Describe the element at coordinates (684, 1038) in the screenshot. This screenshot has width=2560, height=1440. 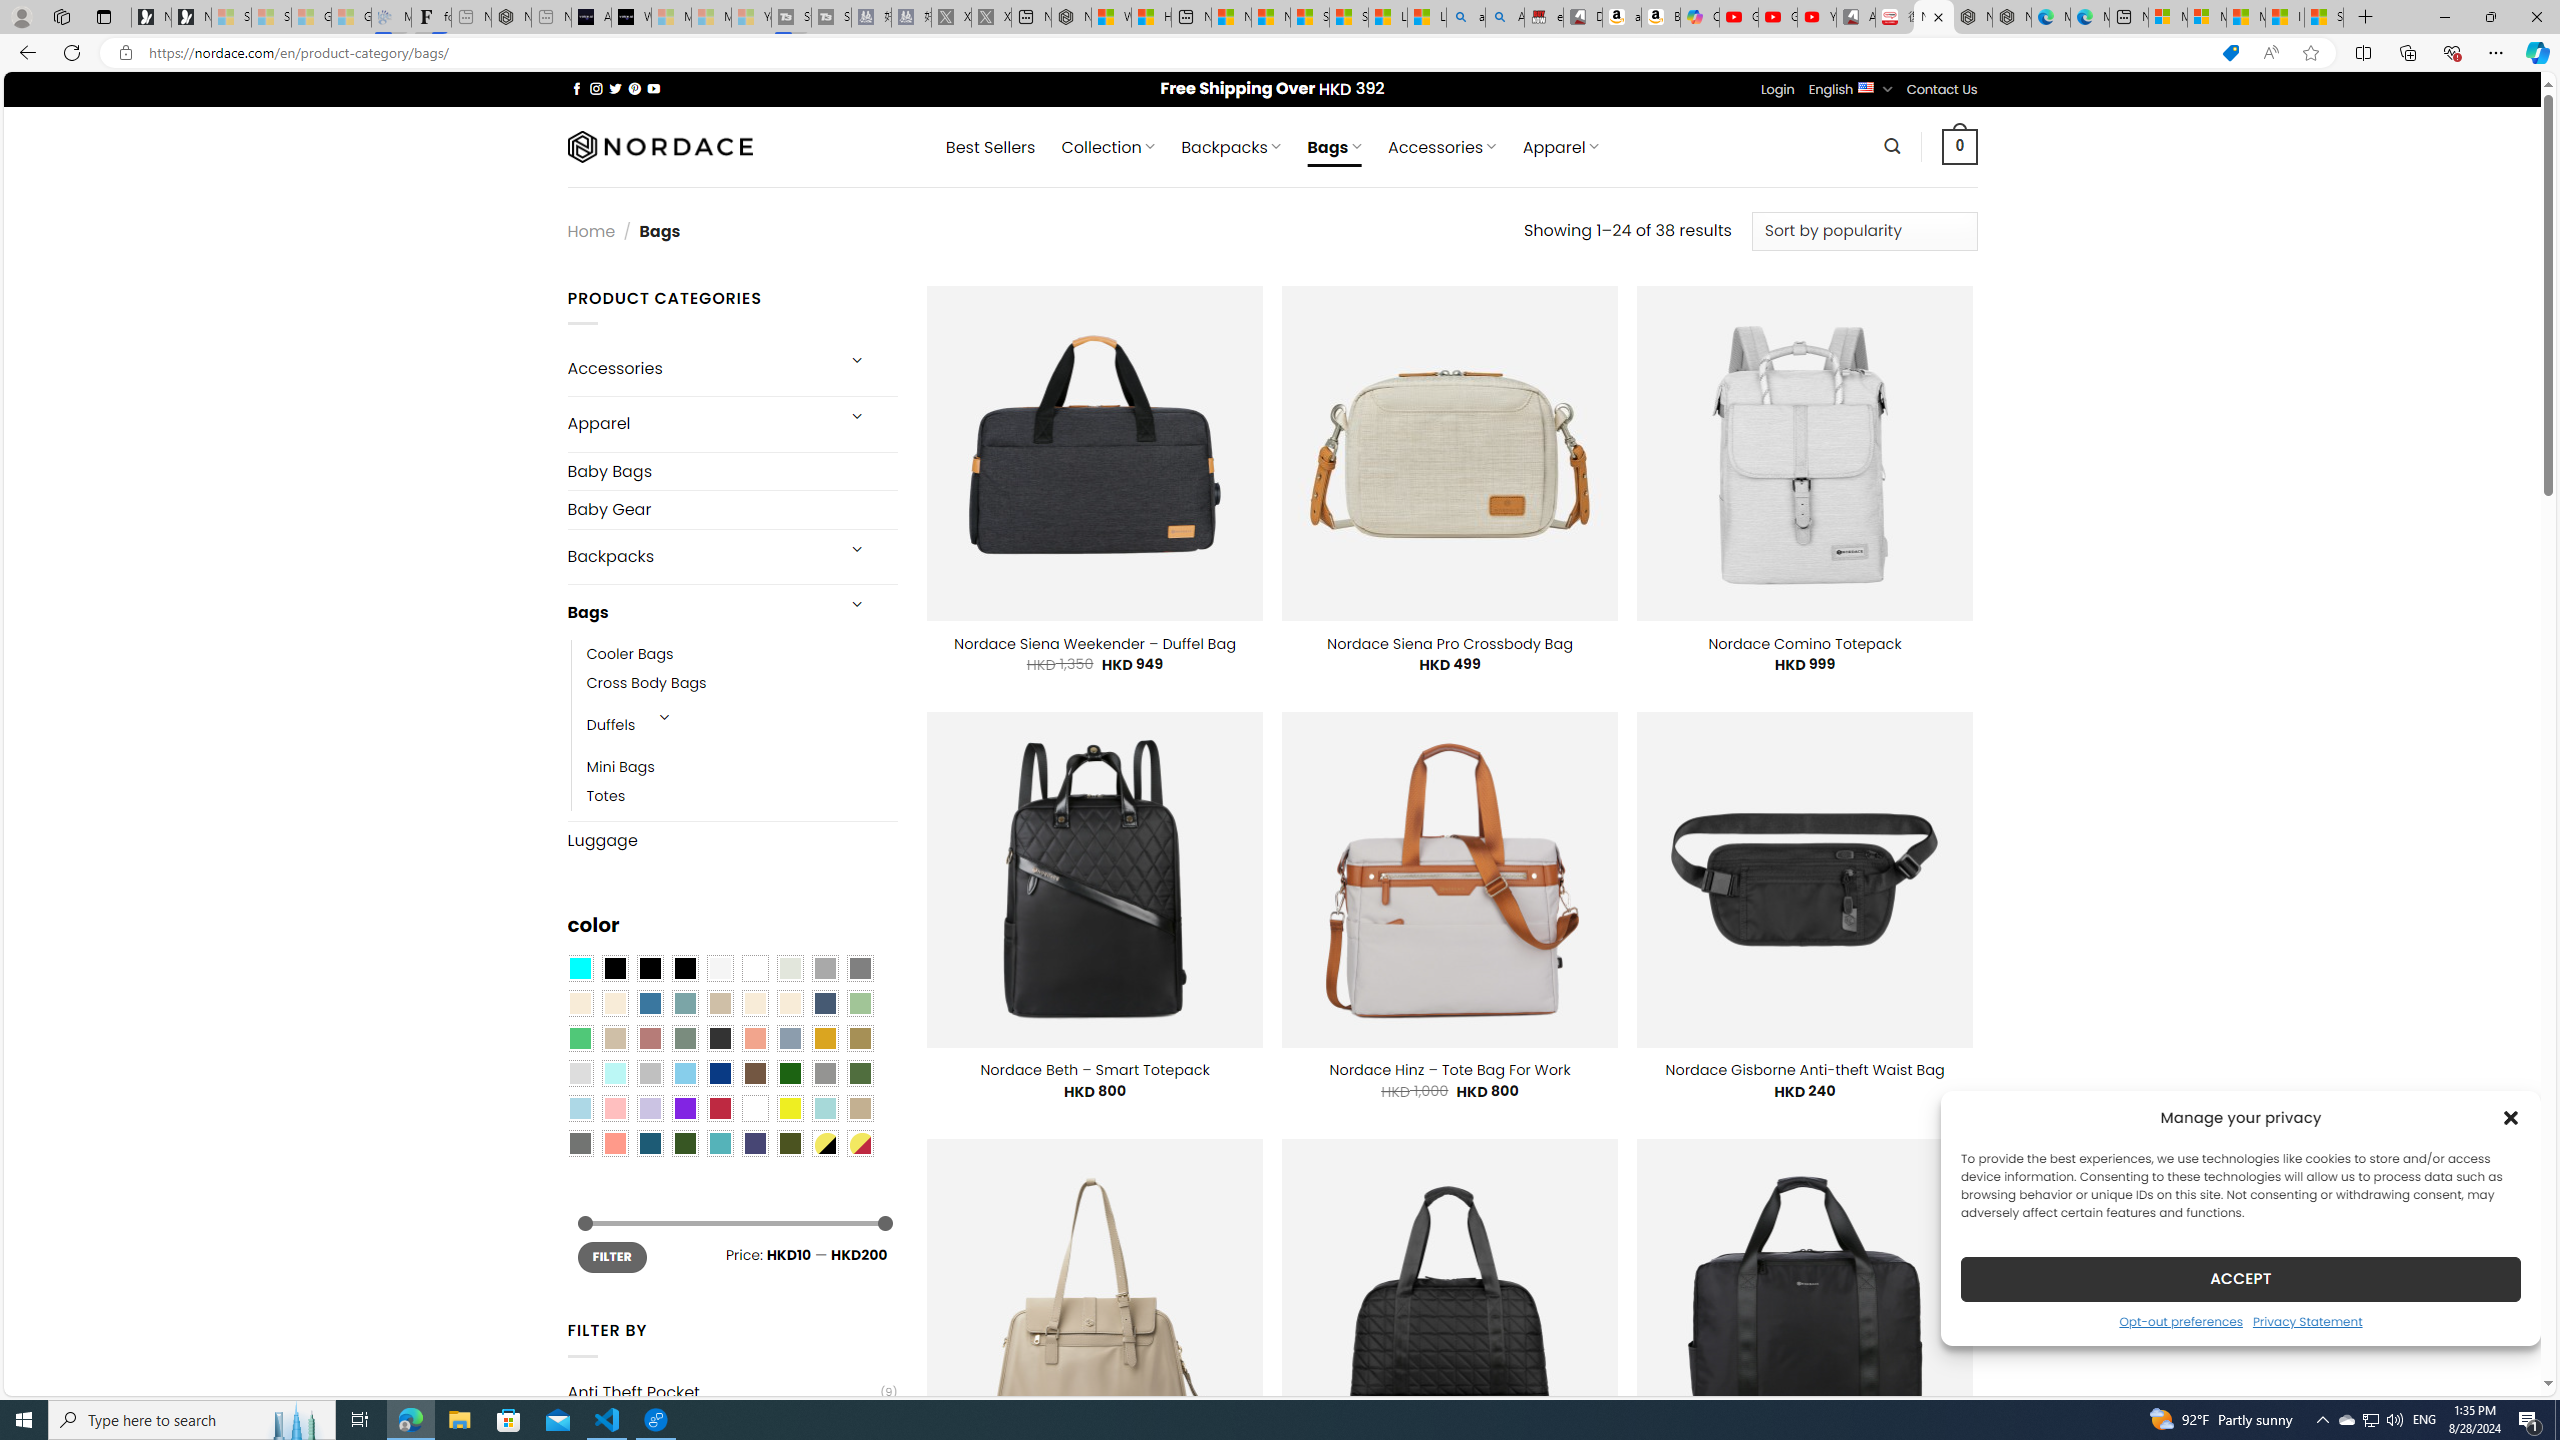
I see `Sage` at that location.